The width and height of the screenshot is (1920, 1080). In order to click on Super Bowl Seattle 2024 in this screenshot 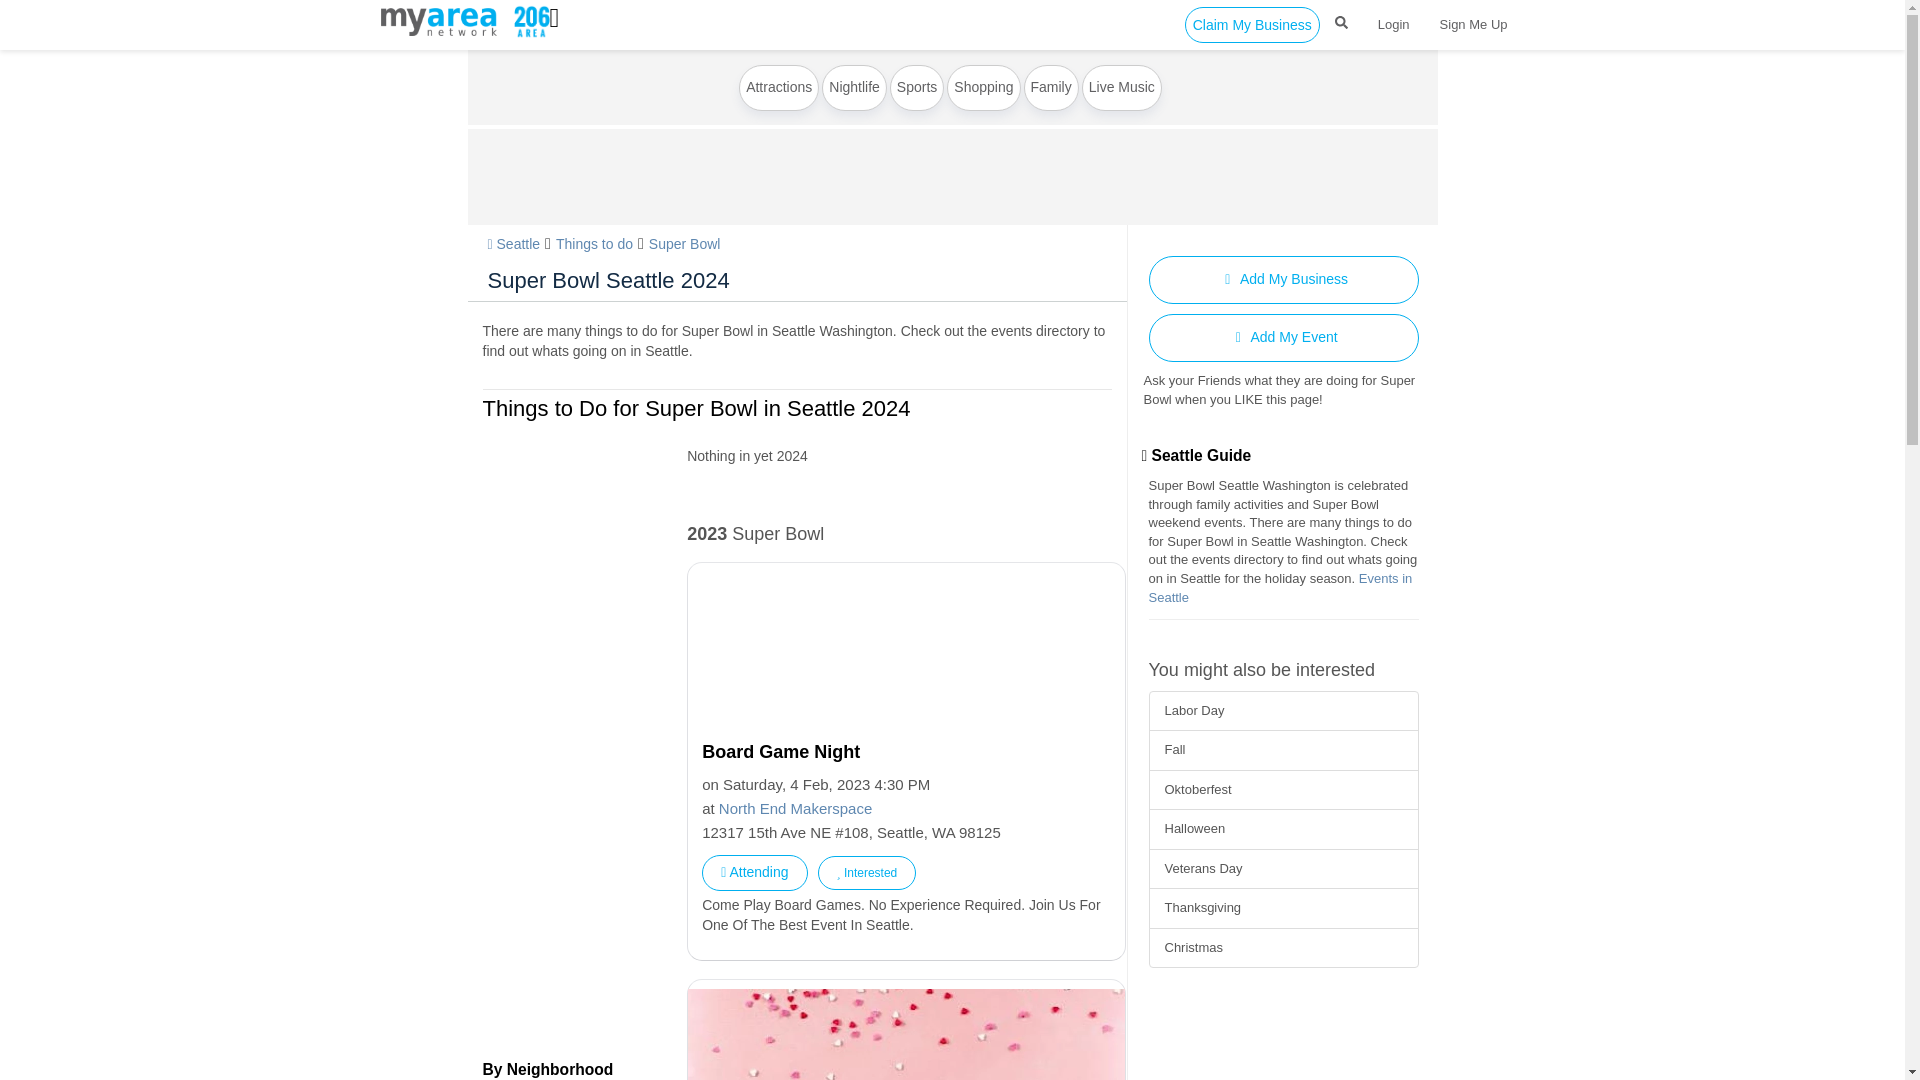, I will do `click(608, 280)`.